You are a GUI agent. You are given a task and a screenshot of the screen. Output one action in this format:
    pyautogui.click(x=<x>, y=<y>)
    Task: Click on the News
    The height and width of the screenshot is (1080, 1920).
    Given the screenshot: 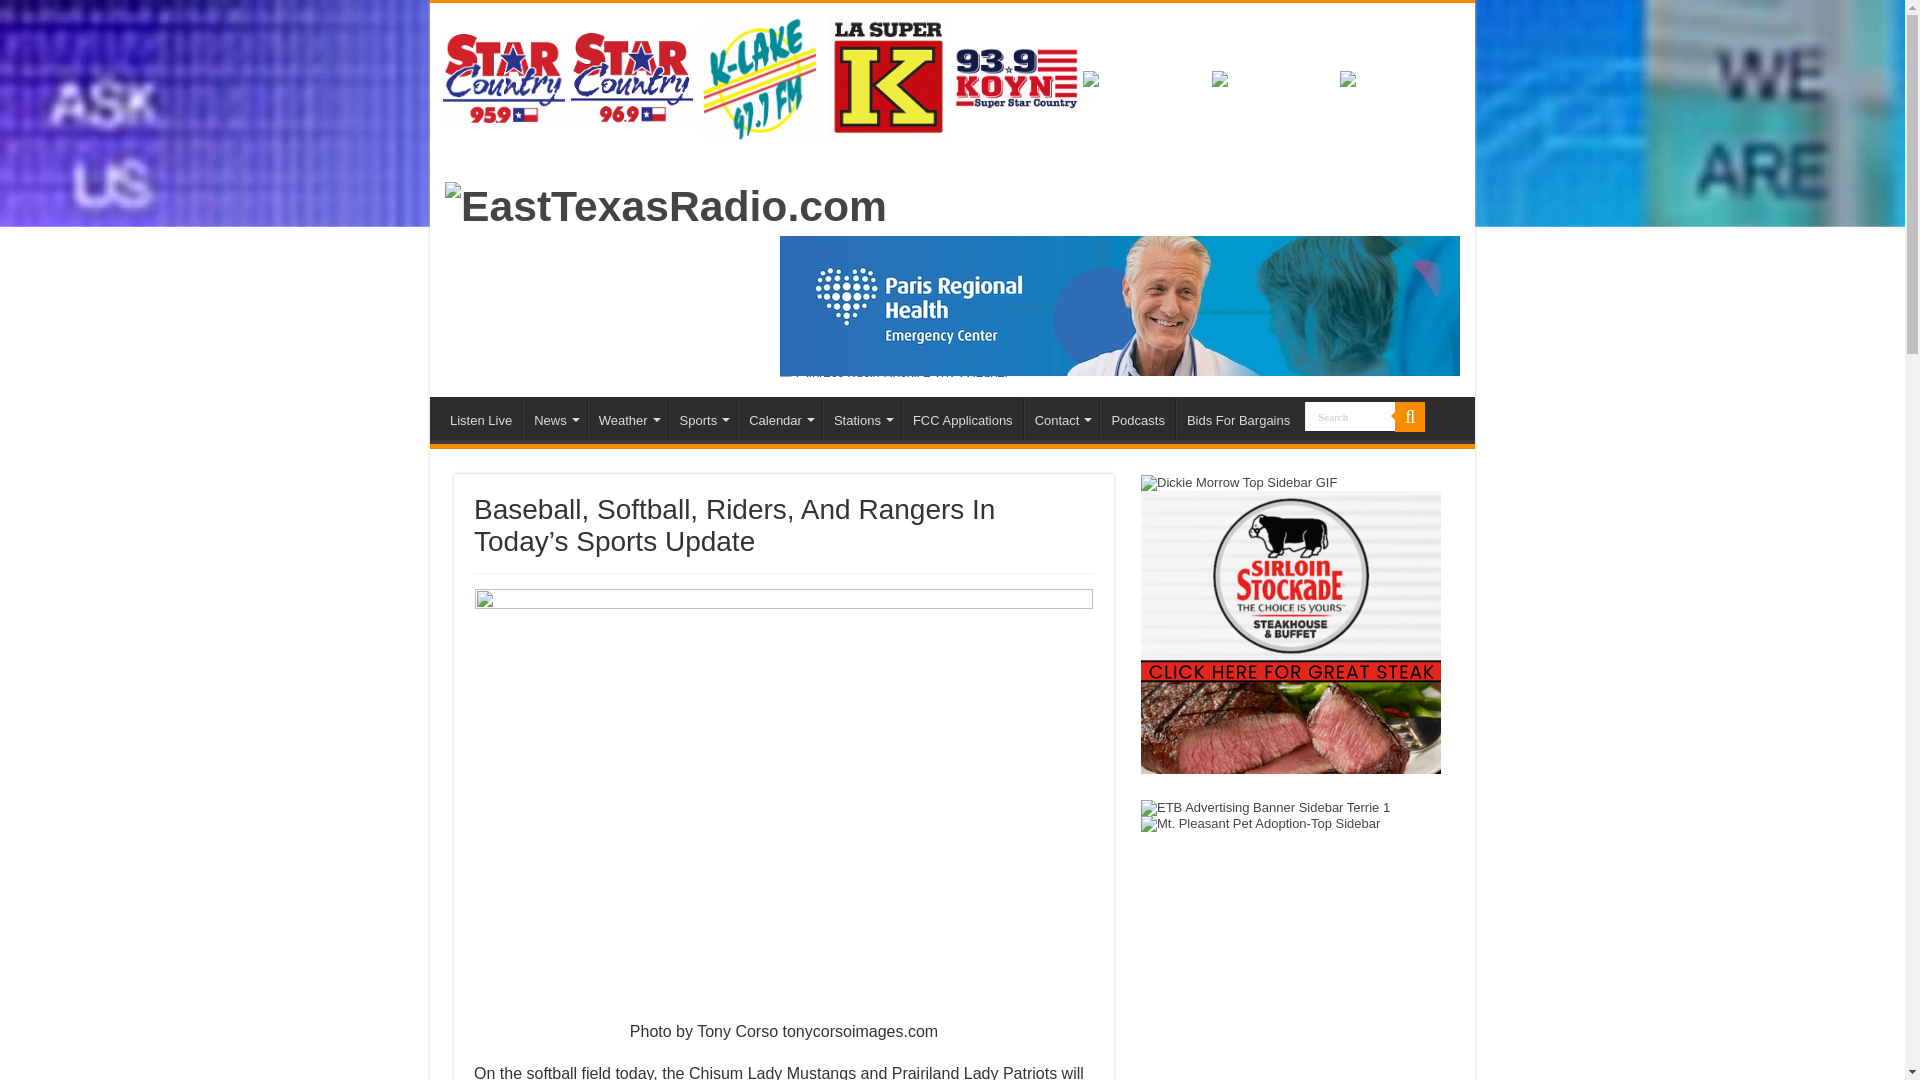 What is the action you would take?
    pyautogui.click(x=554, y=418)
    